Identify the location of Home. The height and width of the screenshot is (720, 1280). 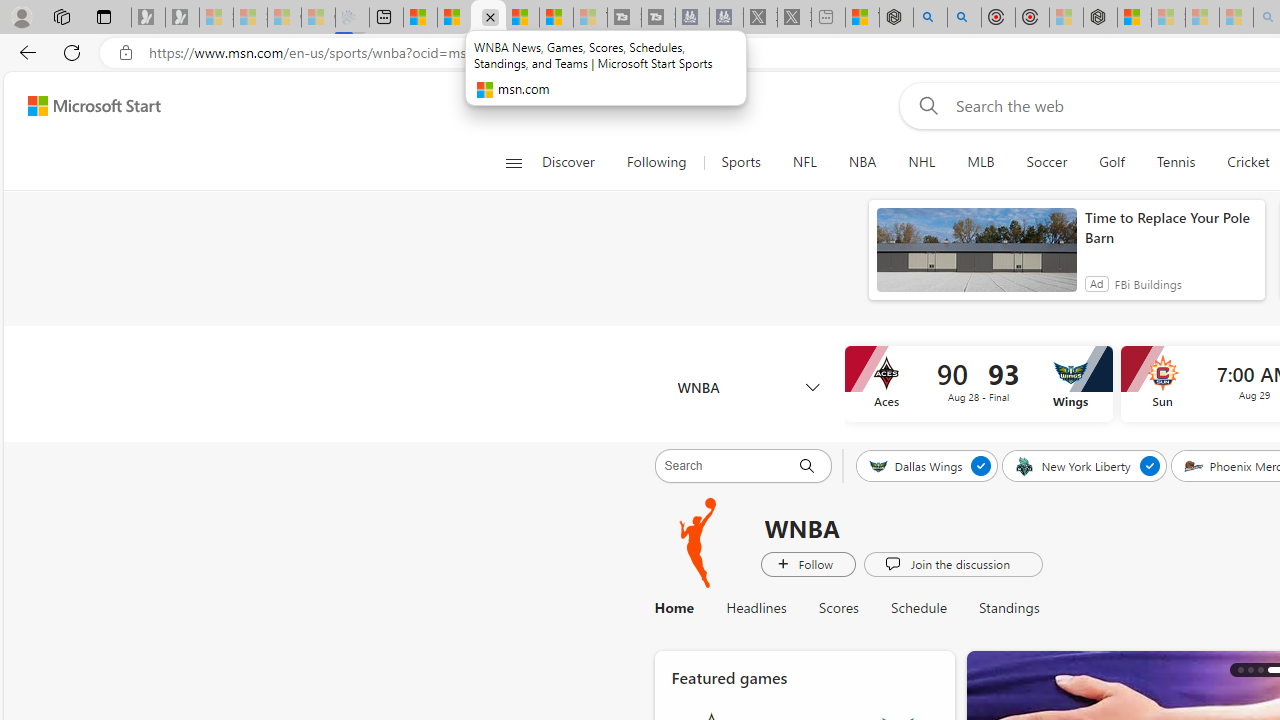
(682, 608).